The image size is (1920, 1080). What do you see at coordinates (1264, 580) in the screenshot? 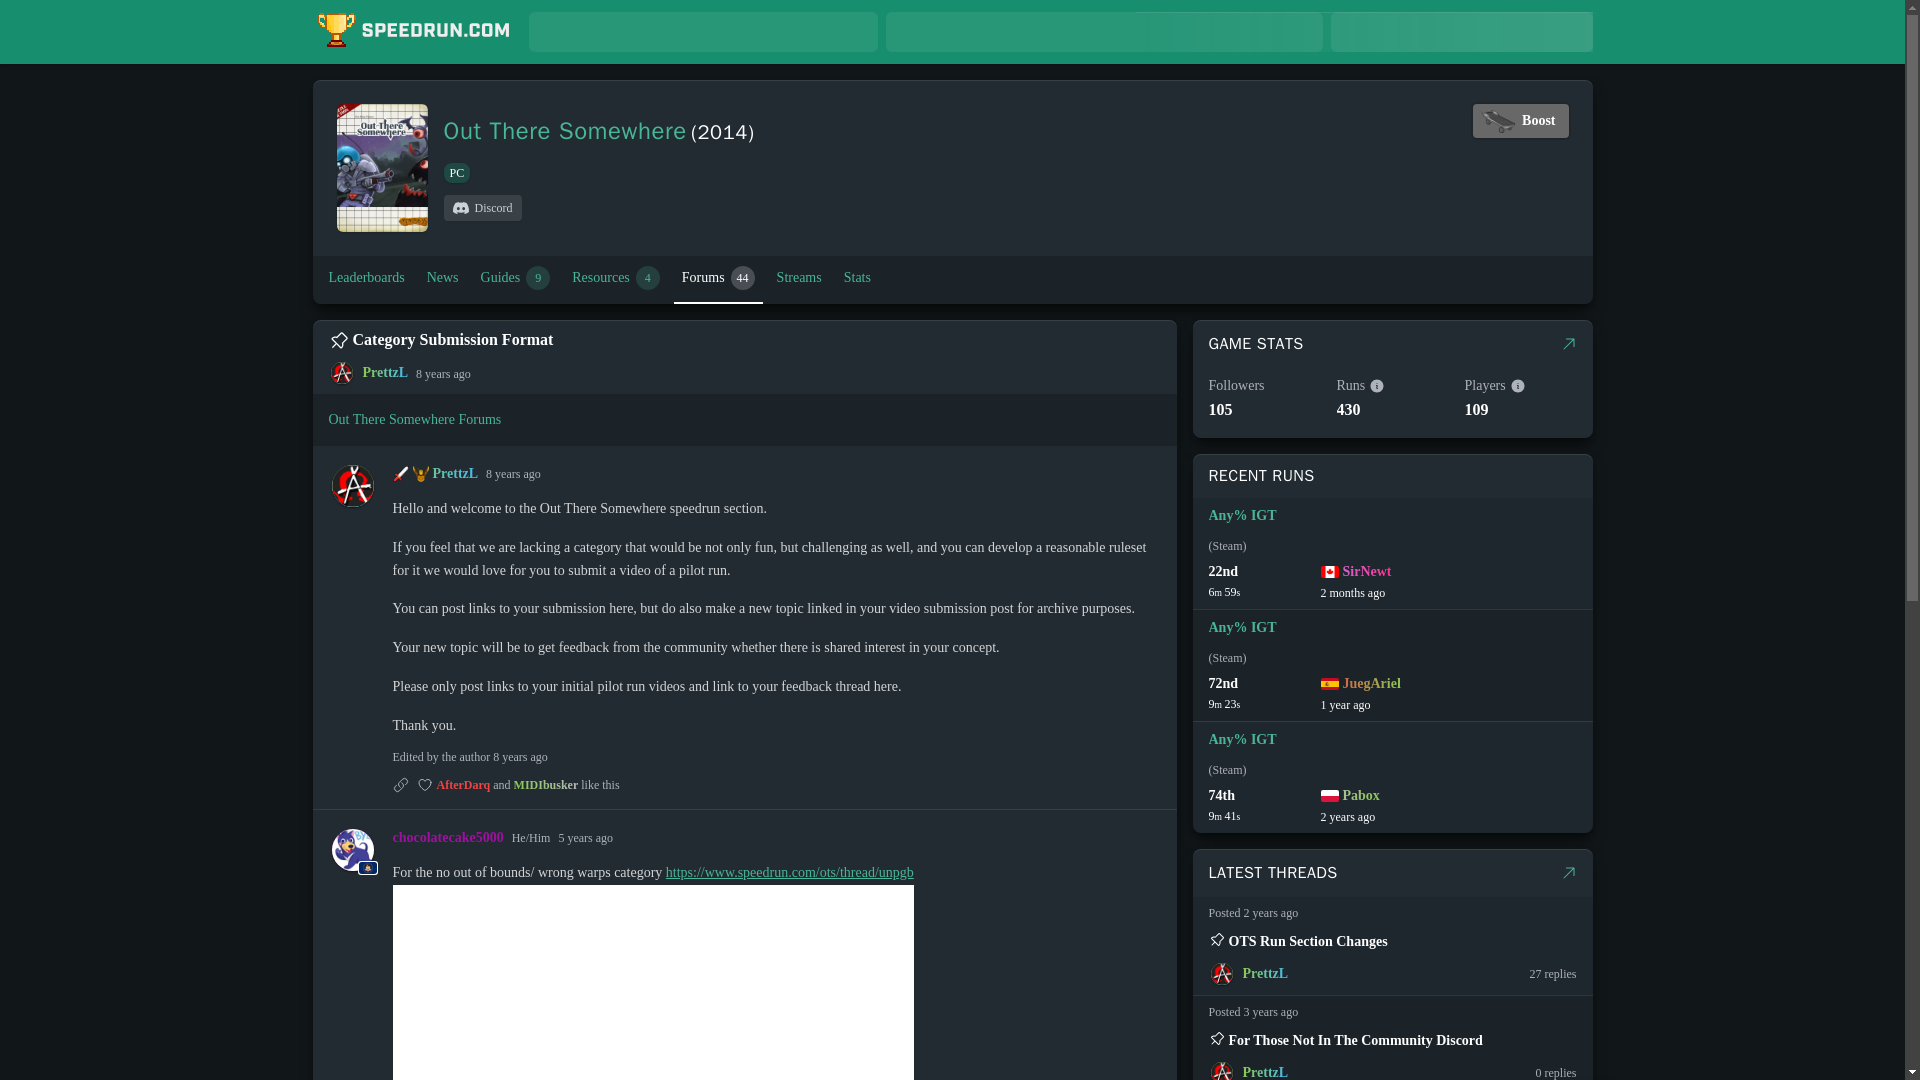
I see `Streams` at bounding box center [1264, 580].